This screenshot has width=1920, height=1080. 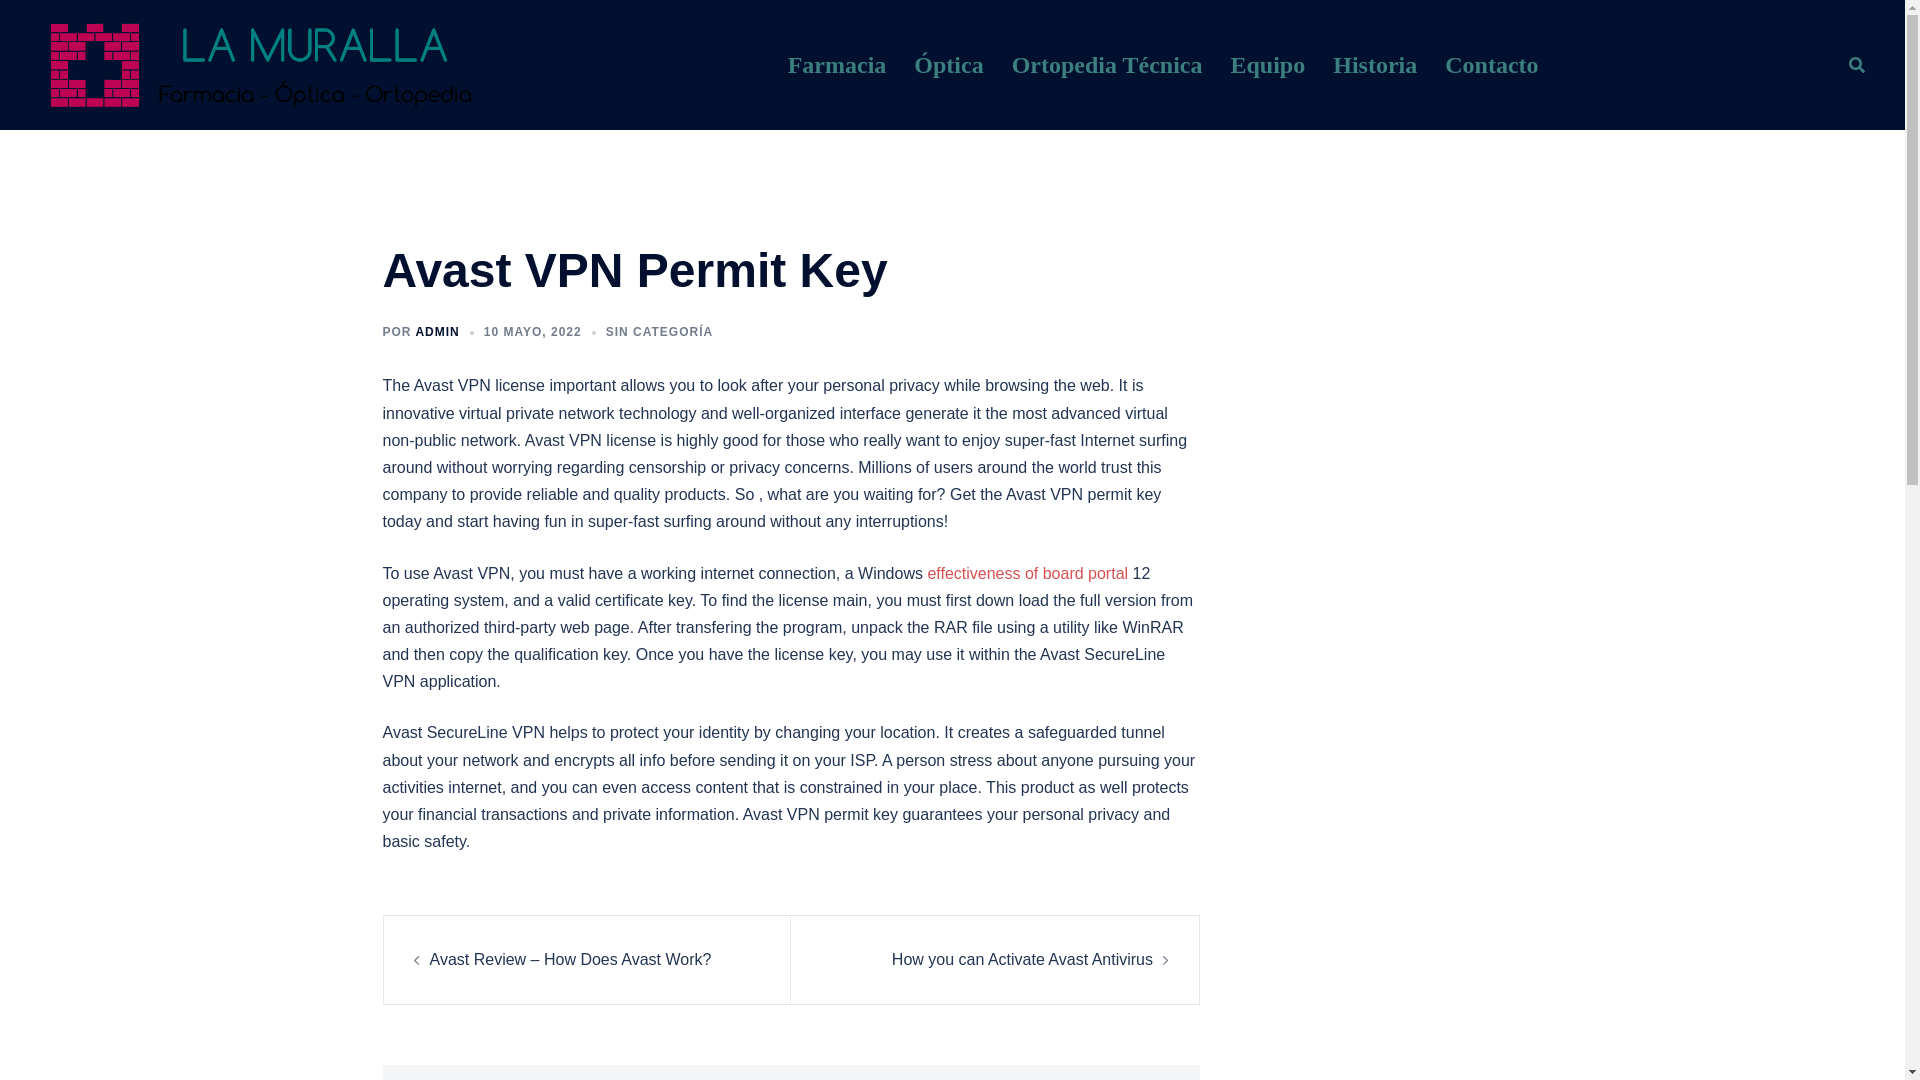 What do you see at coordinates (532, 332) in the screenshot?
I see `10 MAYO, 2022` at bounding box center [532, 332].